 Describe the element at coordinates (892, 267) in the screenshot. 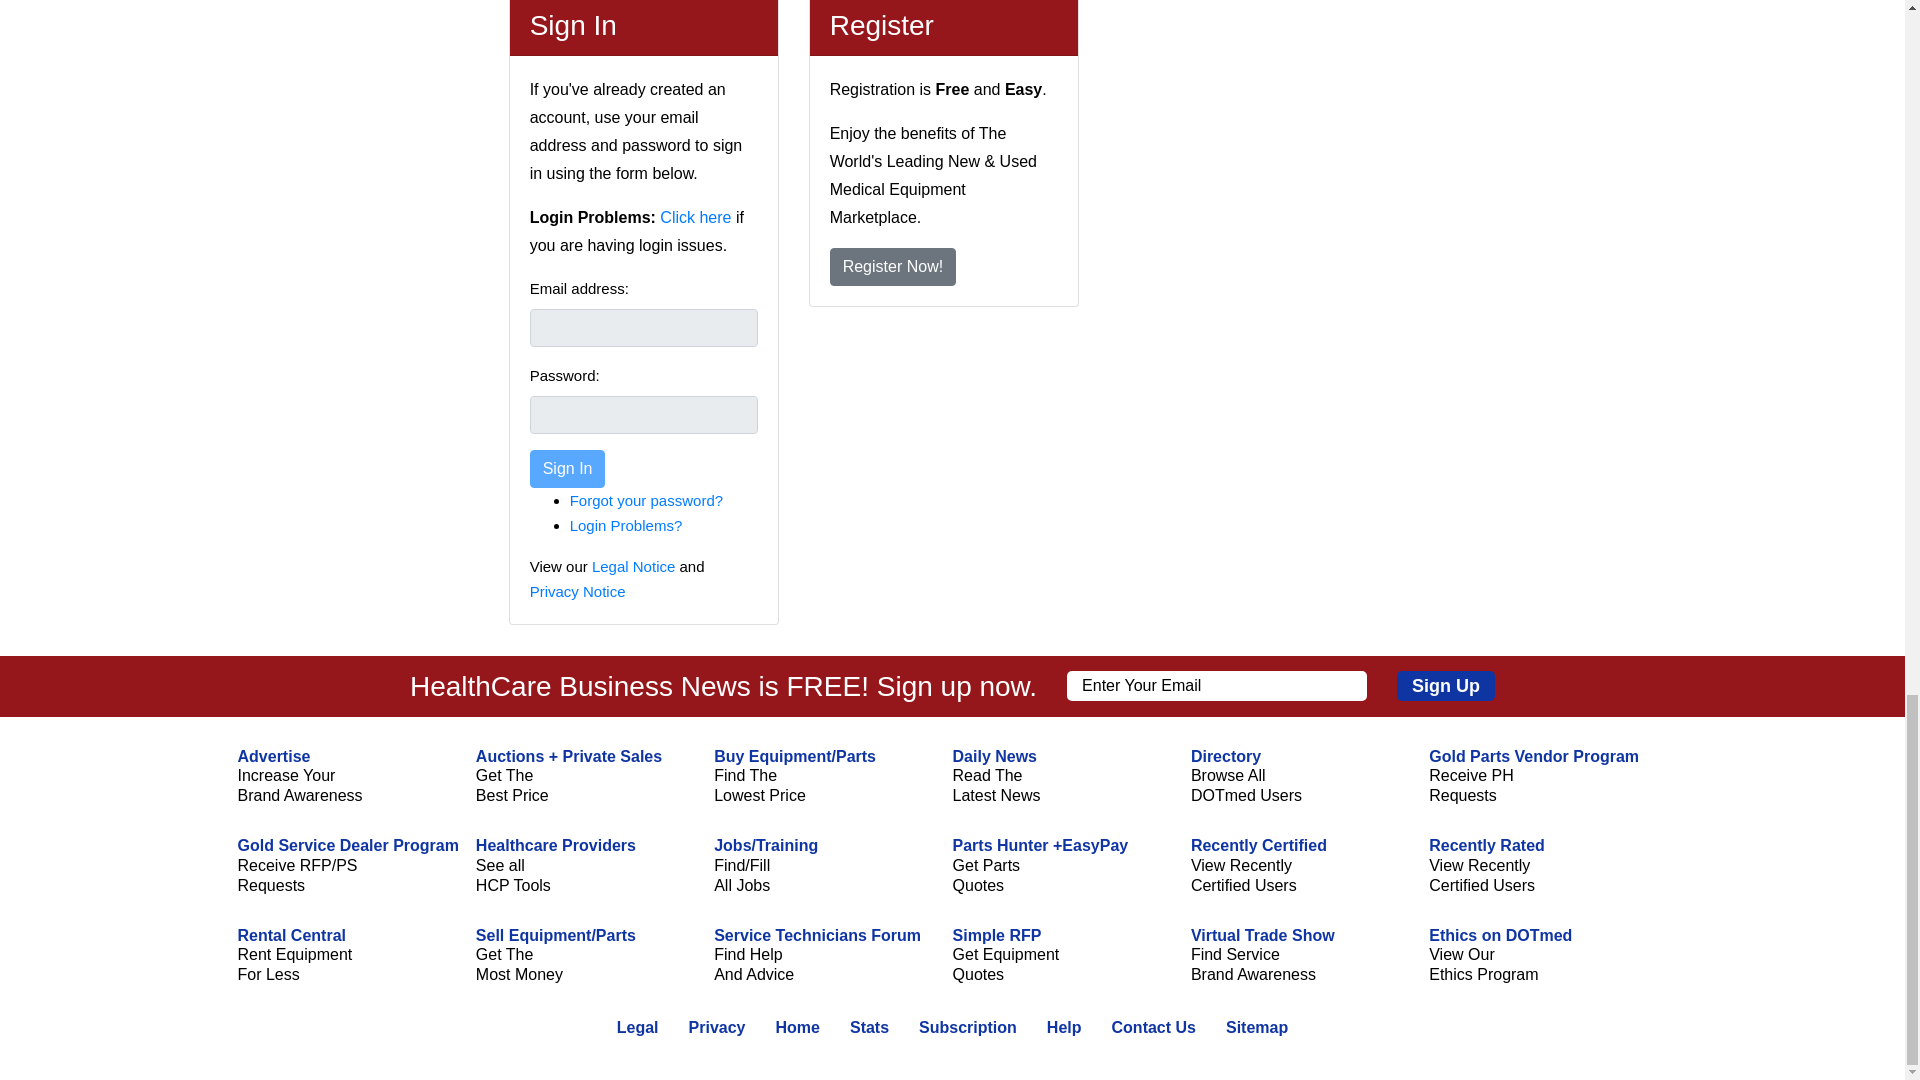

I see `Register Now!` at that location.